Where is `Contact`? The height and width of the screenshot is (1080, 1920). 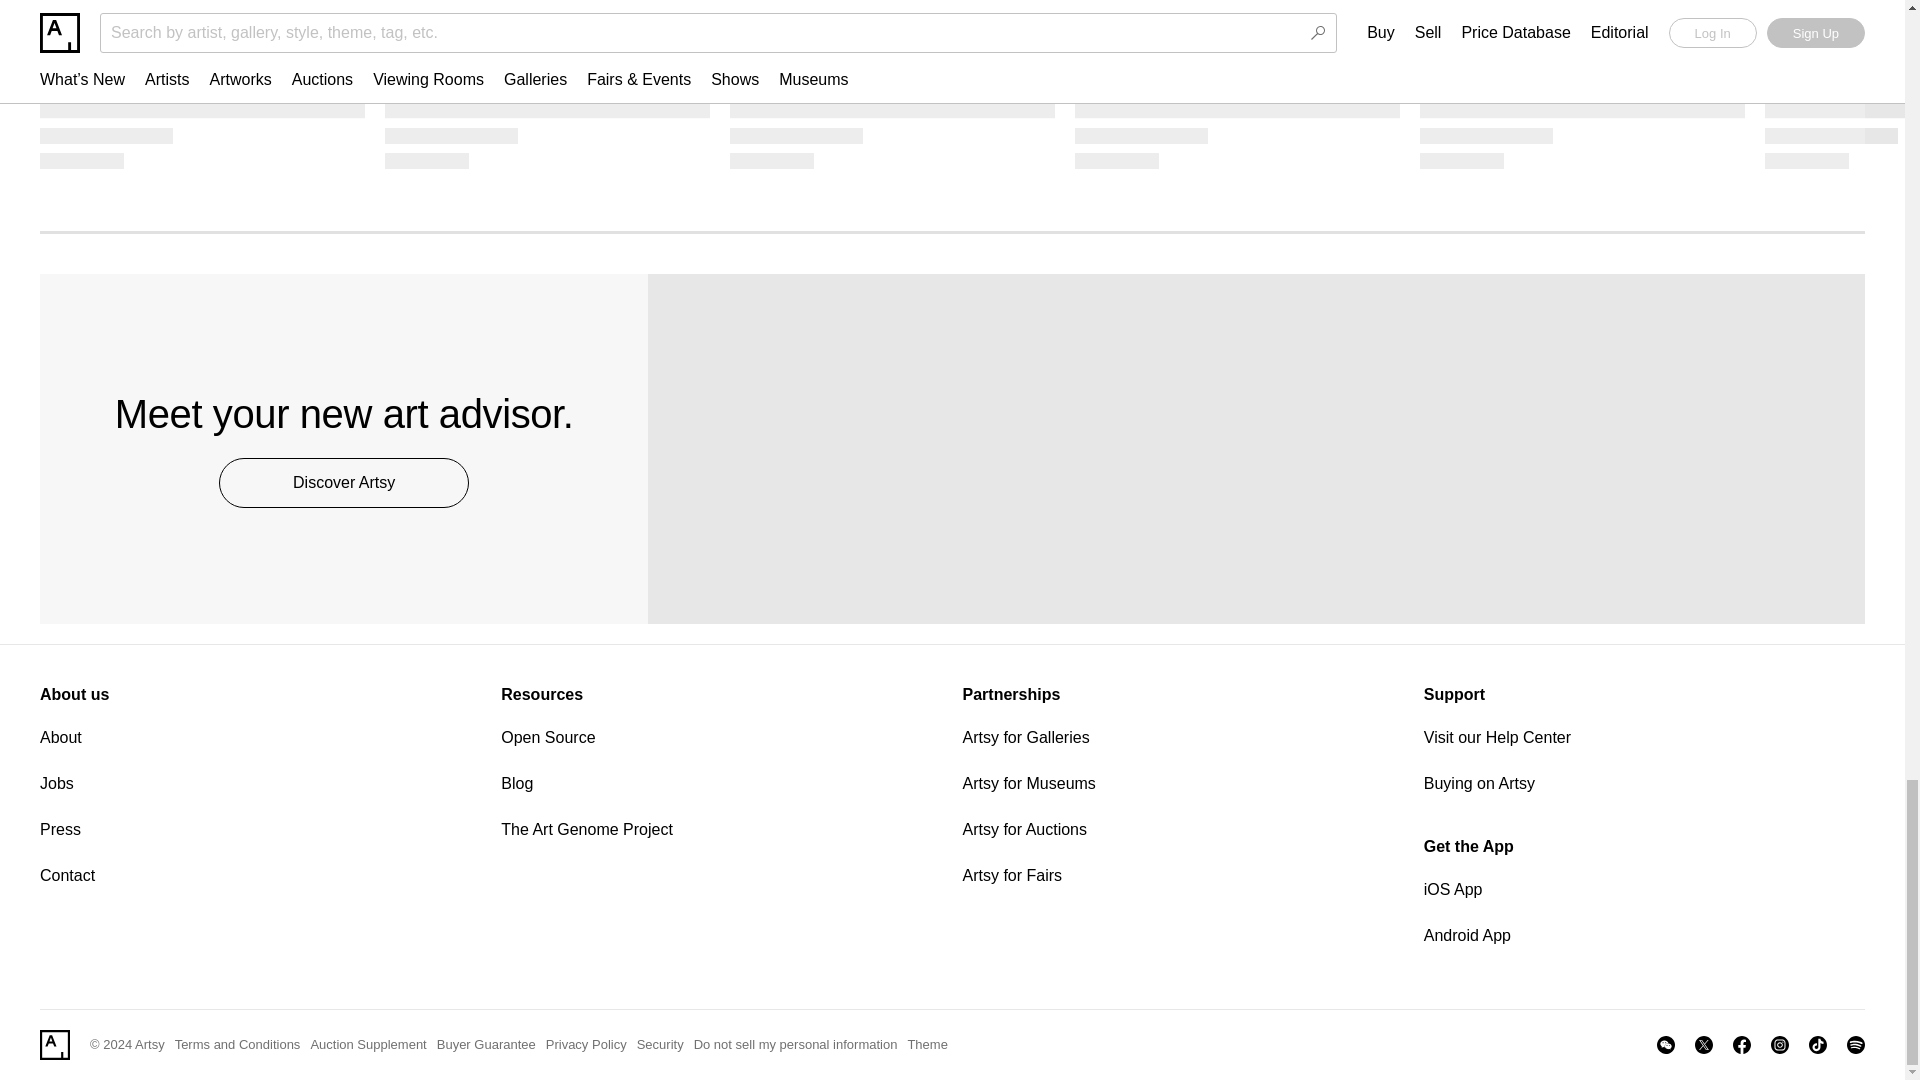
Contact is located at coordinates (260, 875).